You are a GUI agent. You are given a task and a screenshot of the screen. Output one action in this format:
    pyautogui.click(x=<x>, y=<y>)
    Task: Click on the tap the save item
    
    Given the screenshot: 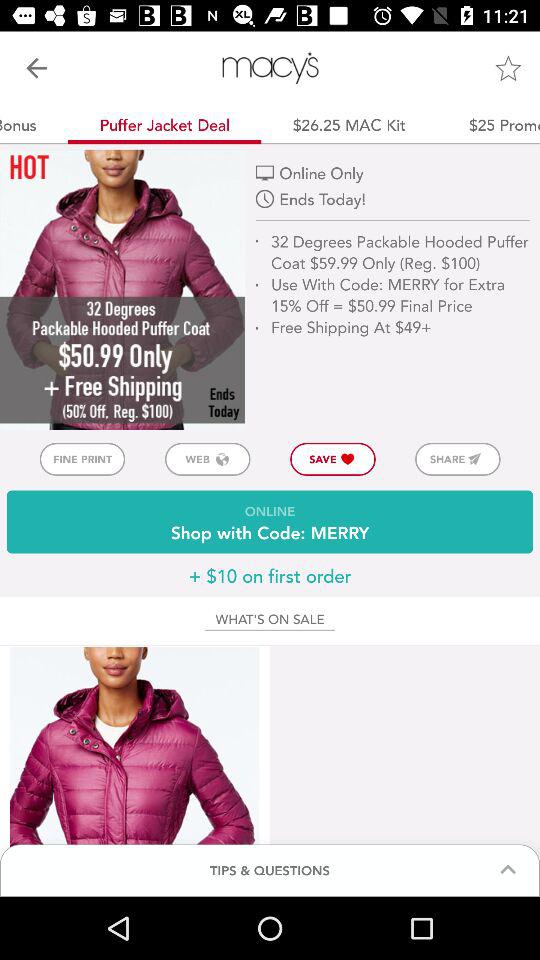 What is the action you would take?
    pyautogui.click(x=332, y=458)
    